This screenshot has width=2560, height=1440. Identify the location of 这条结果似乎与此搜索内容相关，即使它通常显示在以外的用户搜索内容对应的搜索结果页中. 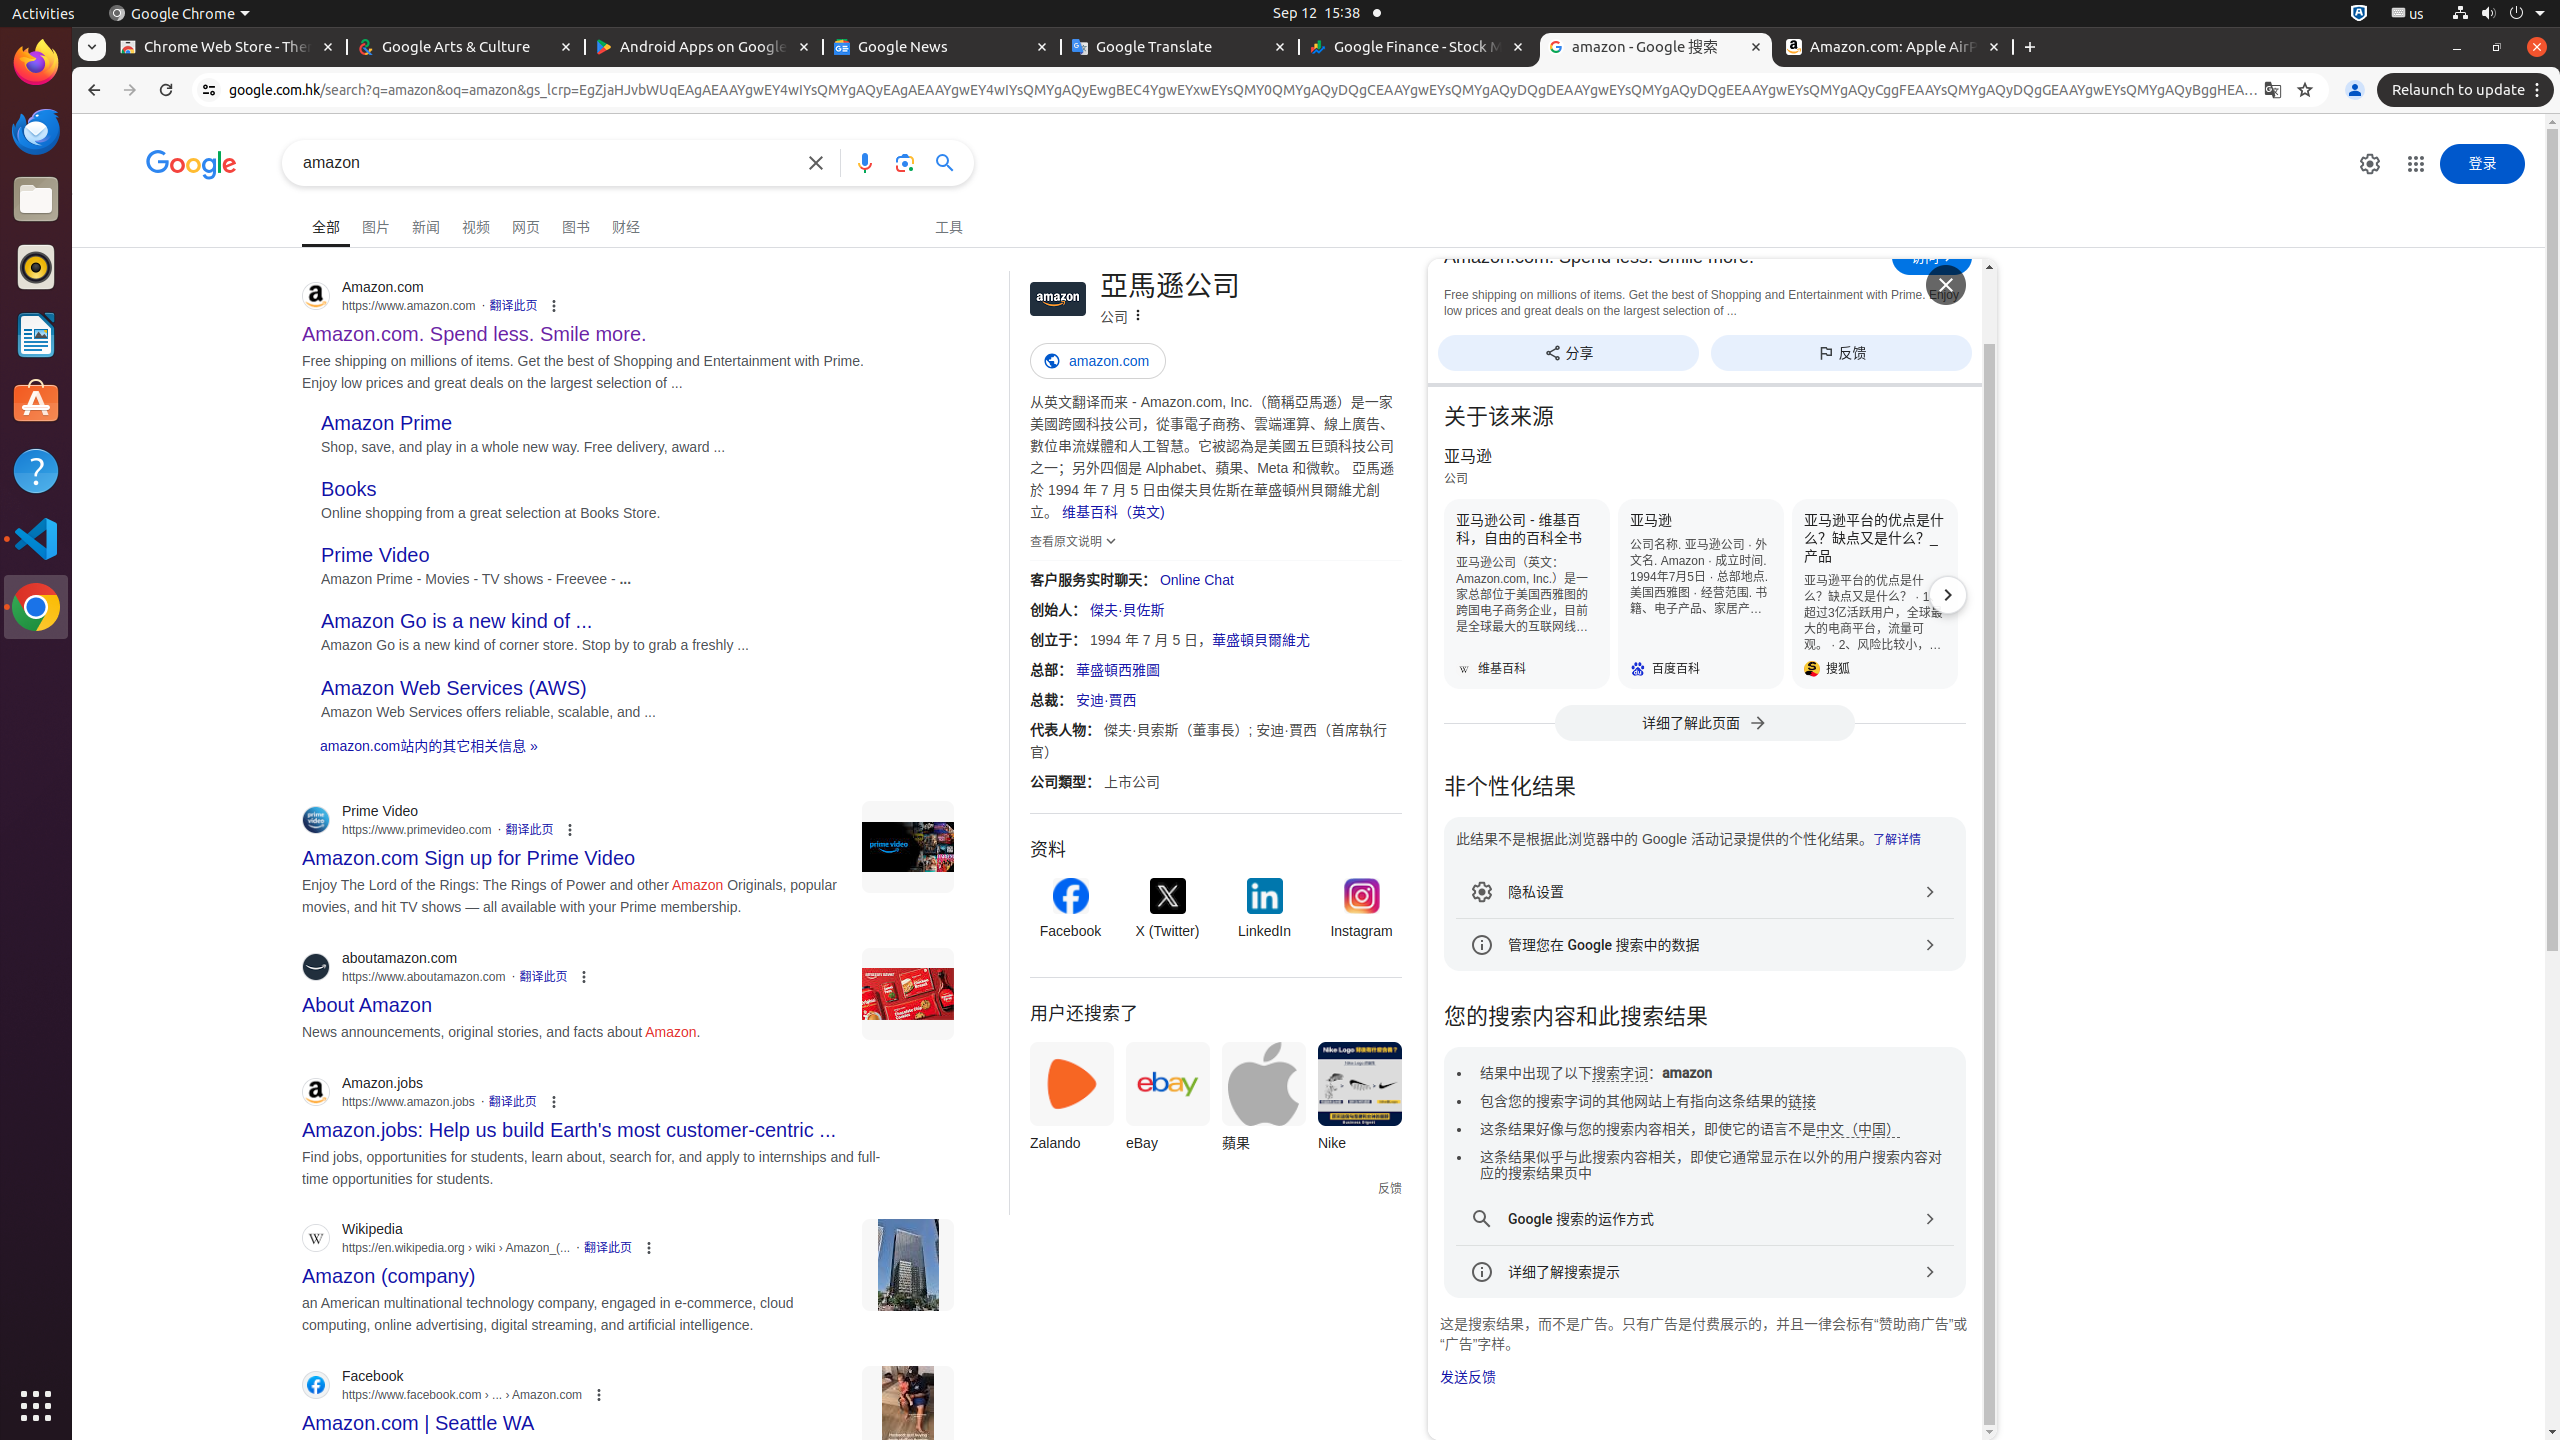
(1711, 1165).